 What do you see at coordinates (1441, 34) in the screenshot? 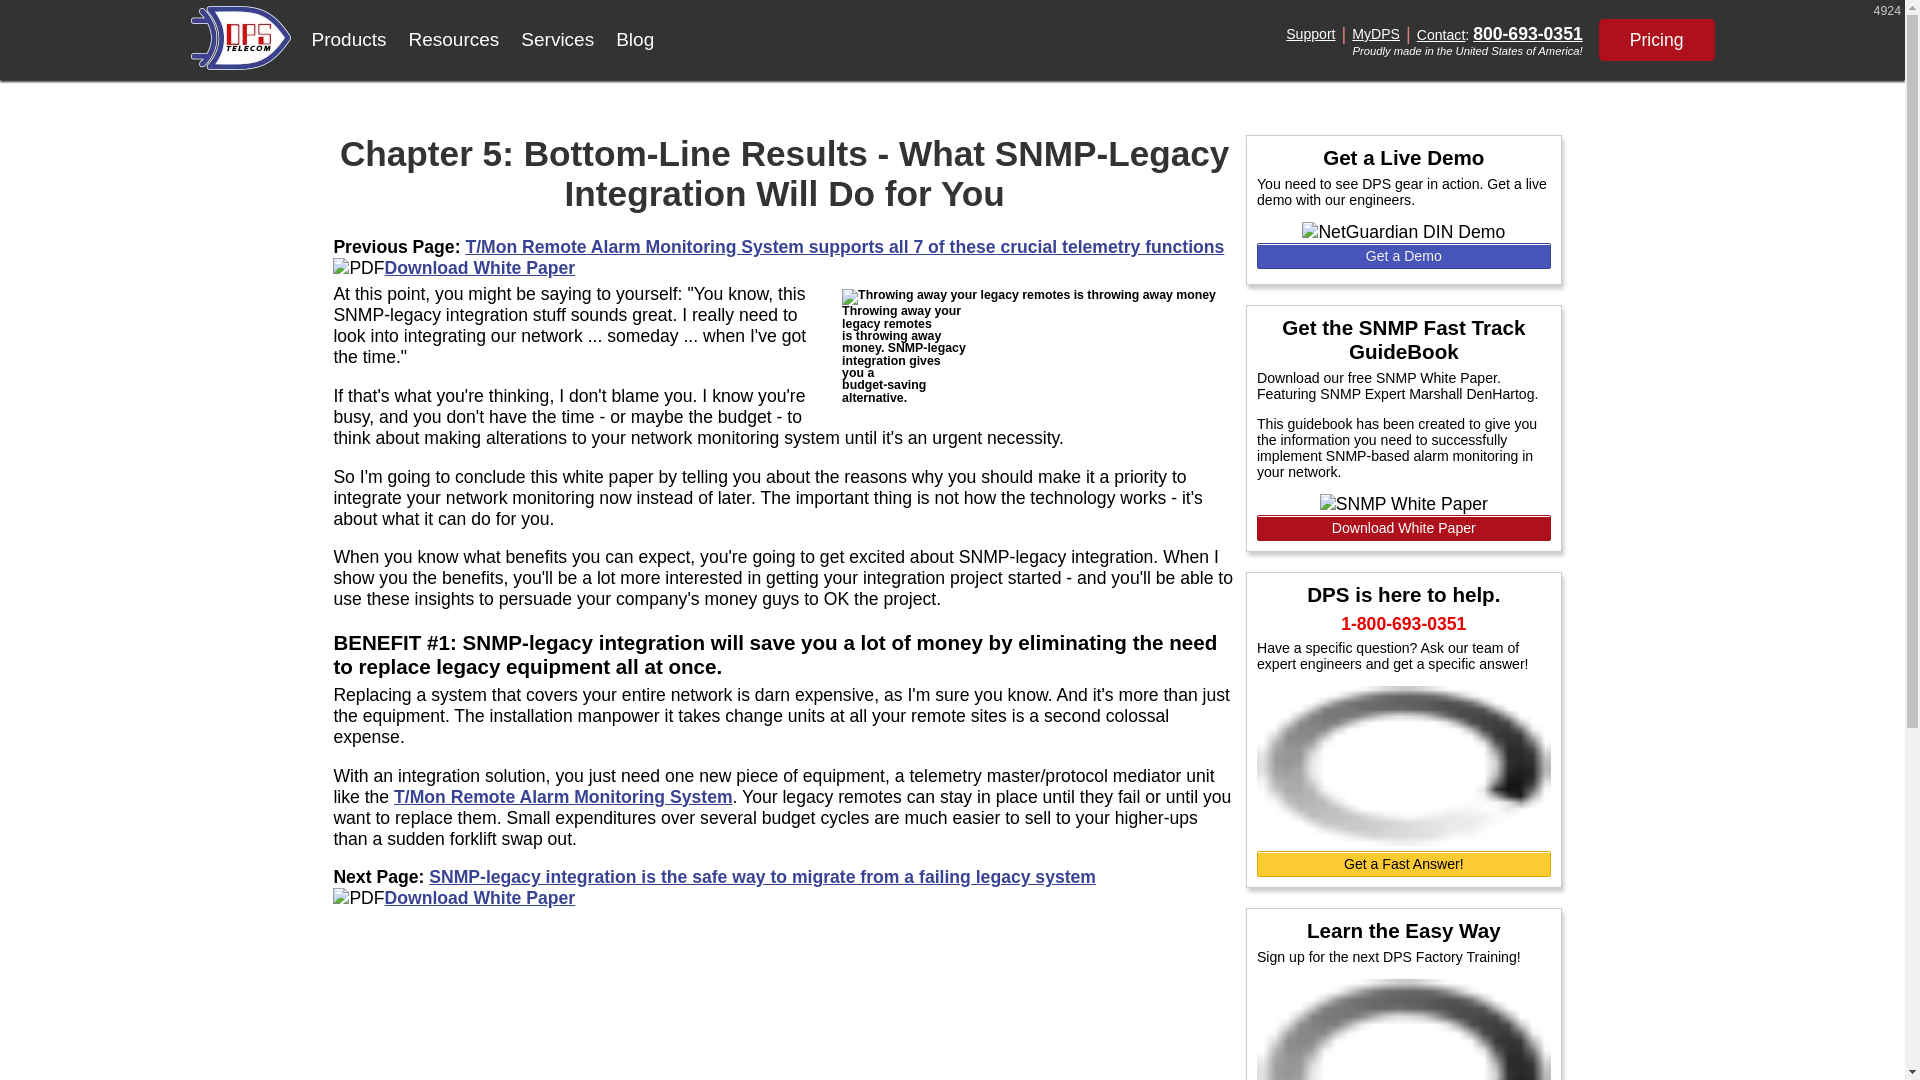
I see `Contact` at bounding box center [1441, 34].